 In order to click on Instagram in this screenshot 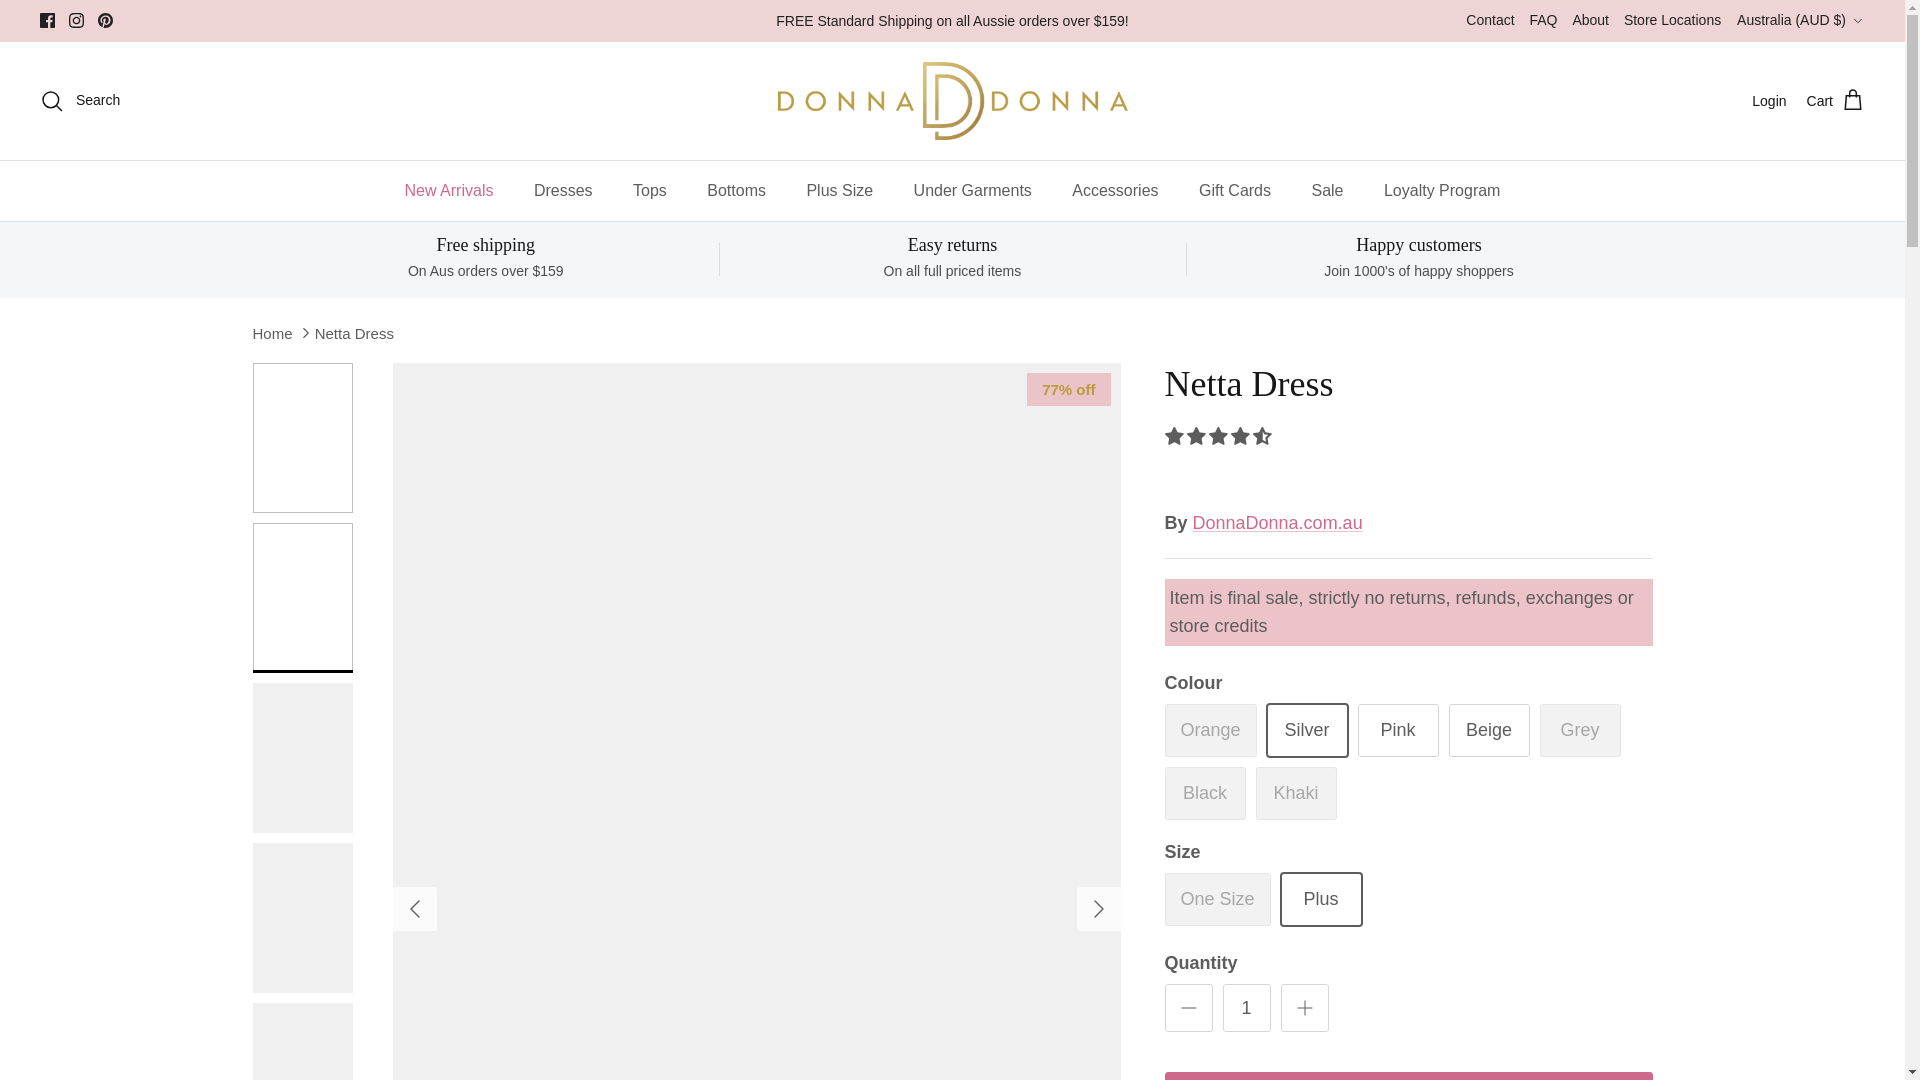, I will do `click(76, 20)`.